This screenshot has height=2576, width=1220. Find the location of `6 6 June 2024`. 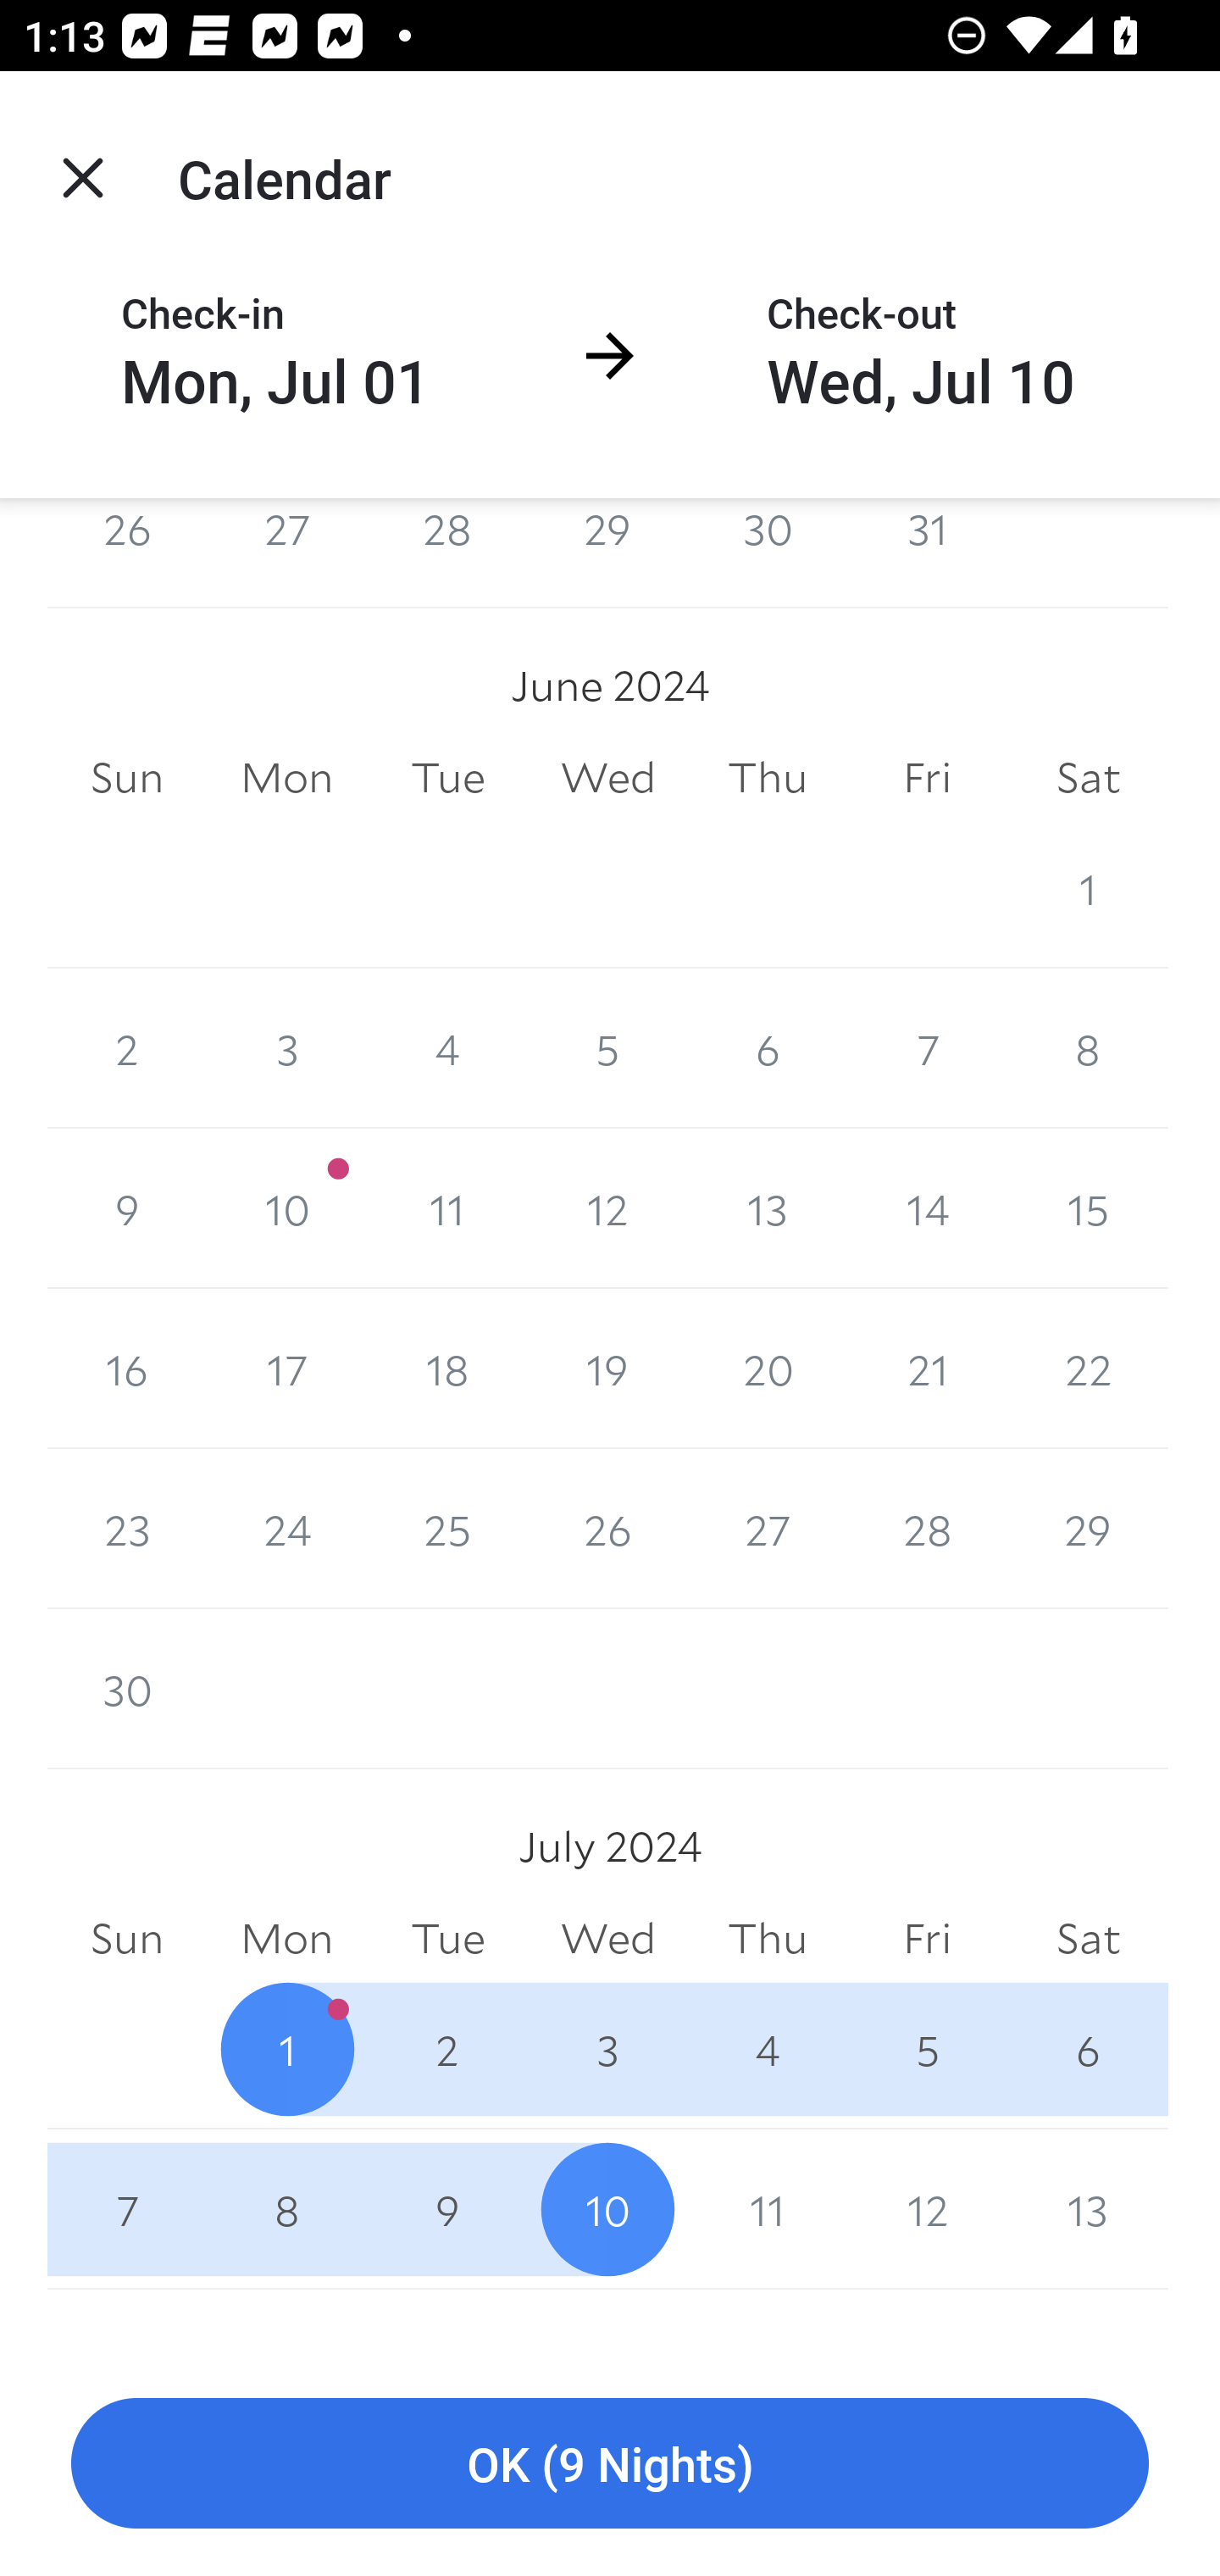

6 6 June 2024 is located at coordinates (768, 1048).